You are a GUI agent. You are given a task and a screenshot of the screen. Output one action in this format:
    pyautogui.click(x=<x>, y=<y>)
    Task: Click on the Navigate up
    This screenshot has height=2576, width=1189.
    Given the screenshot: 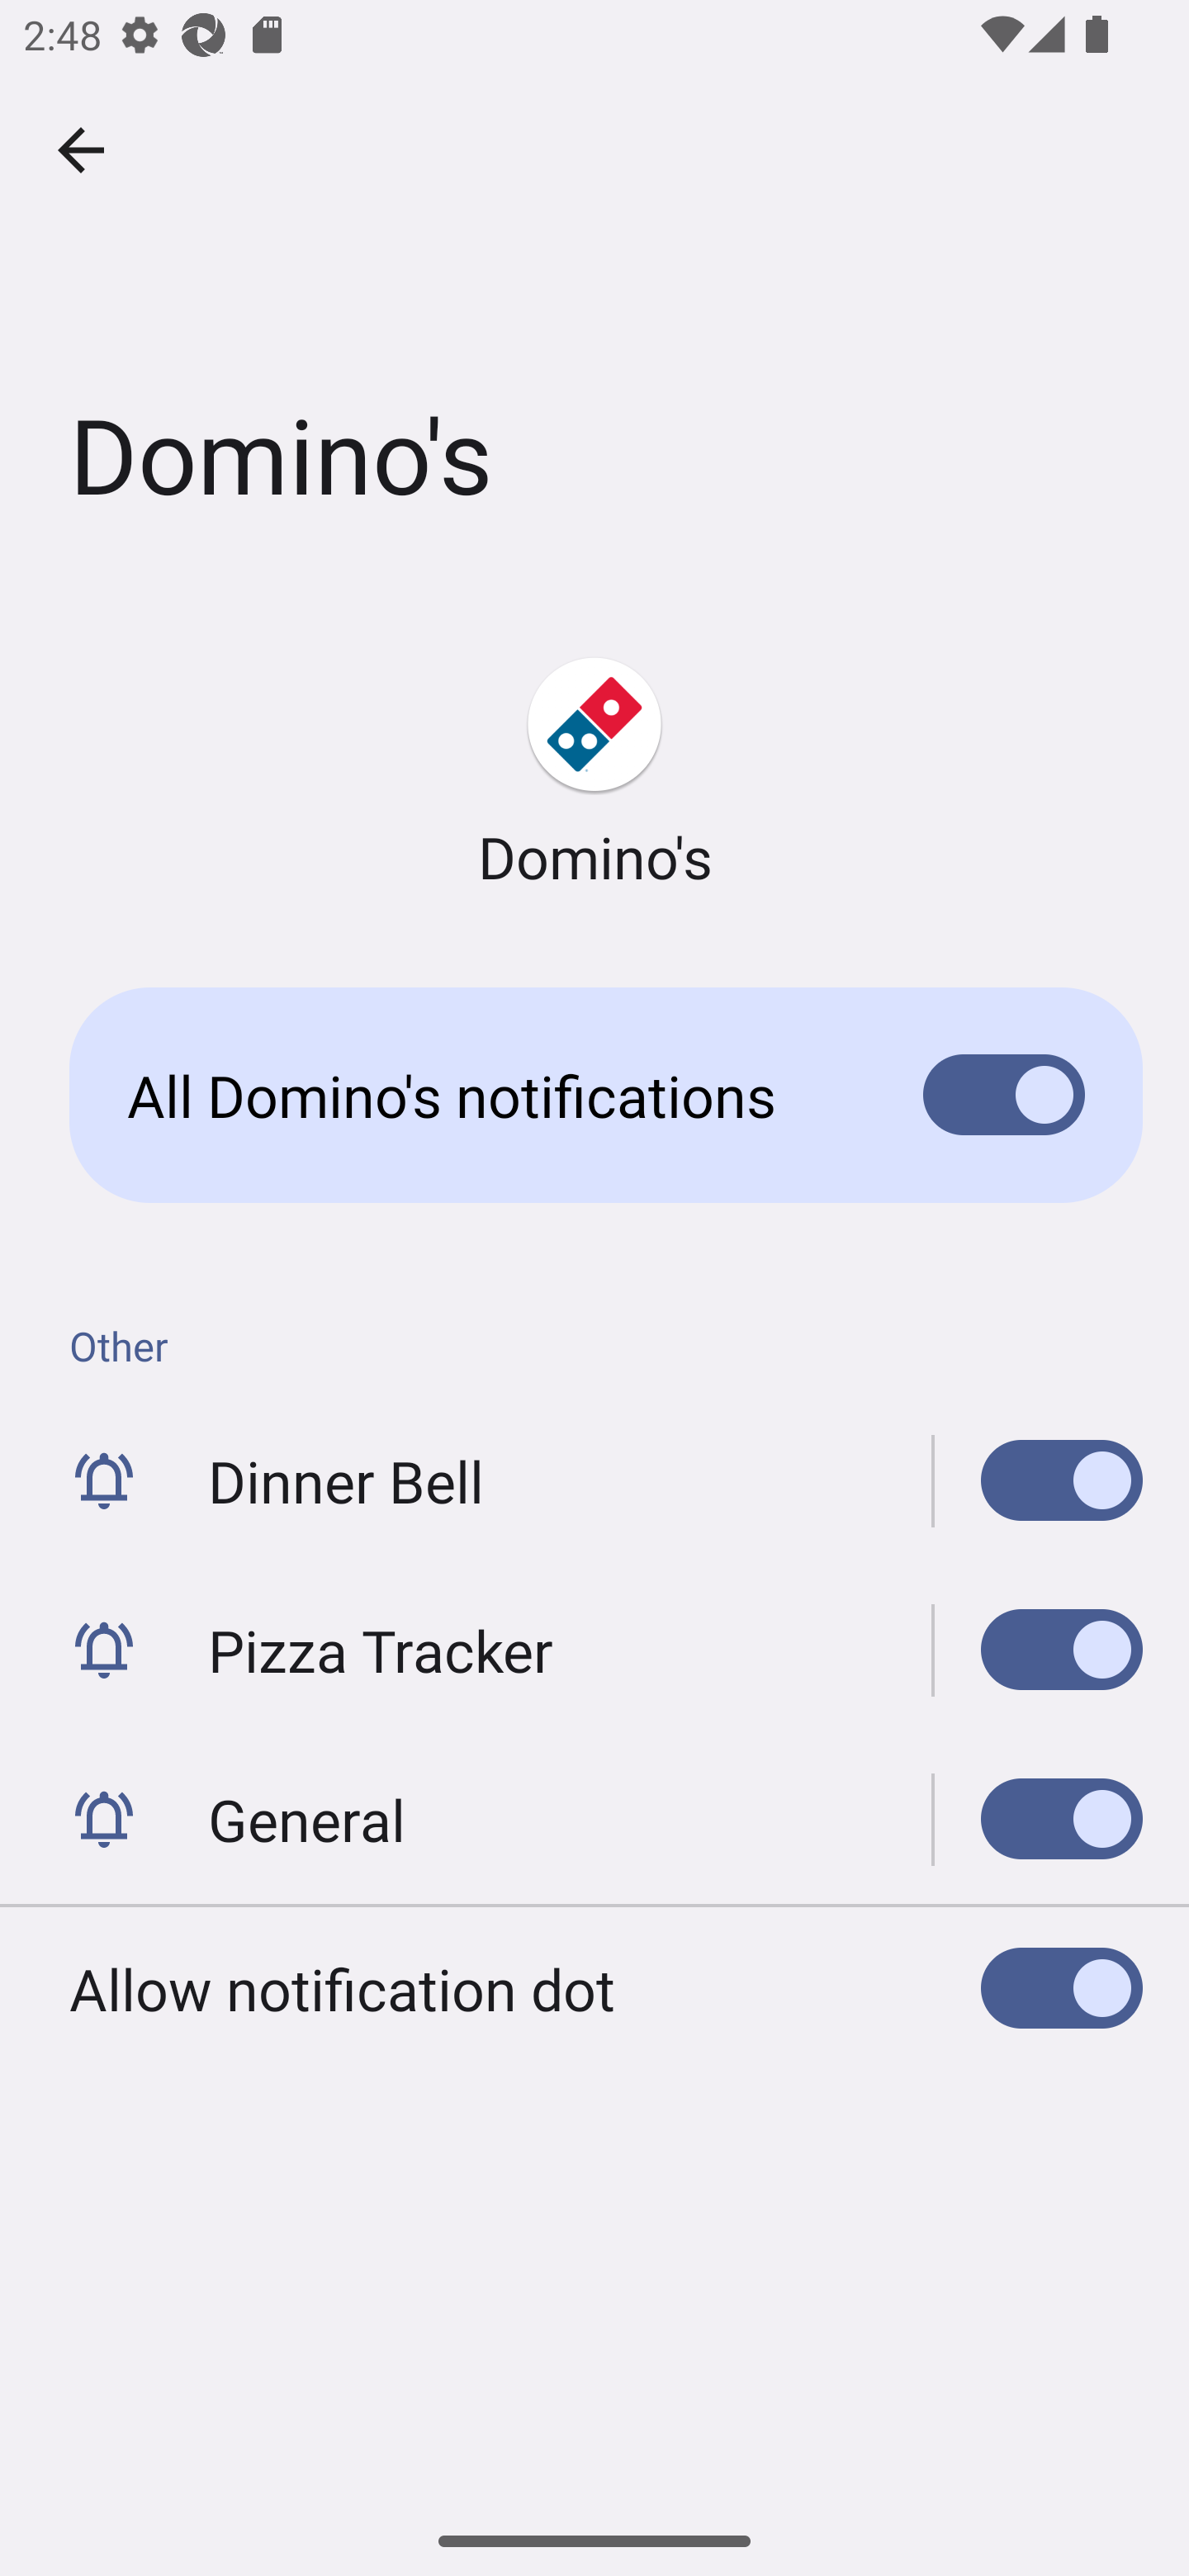 What is the action you would take?
    pyautogui.click(x=81, y=150)
    